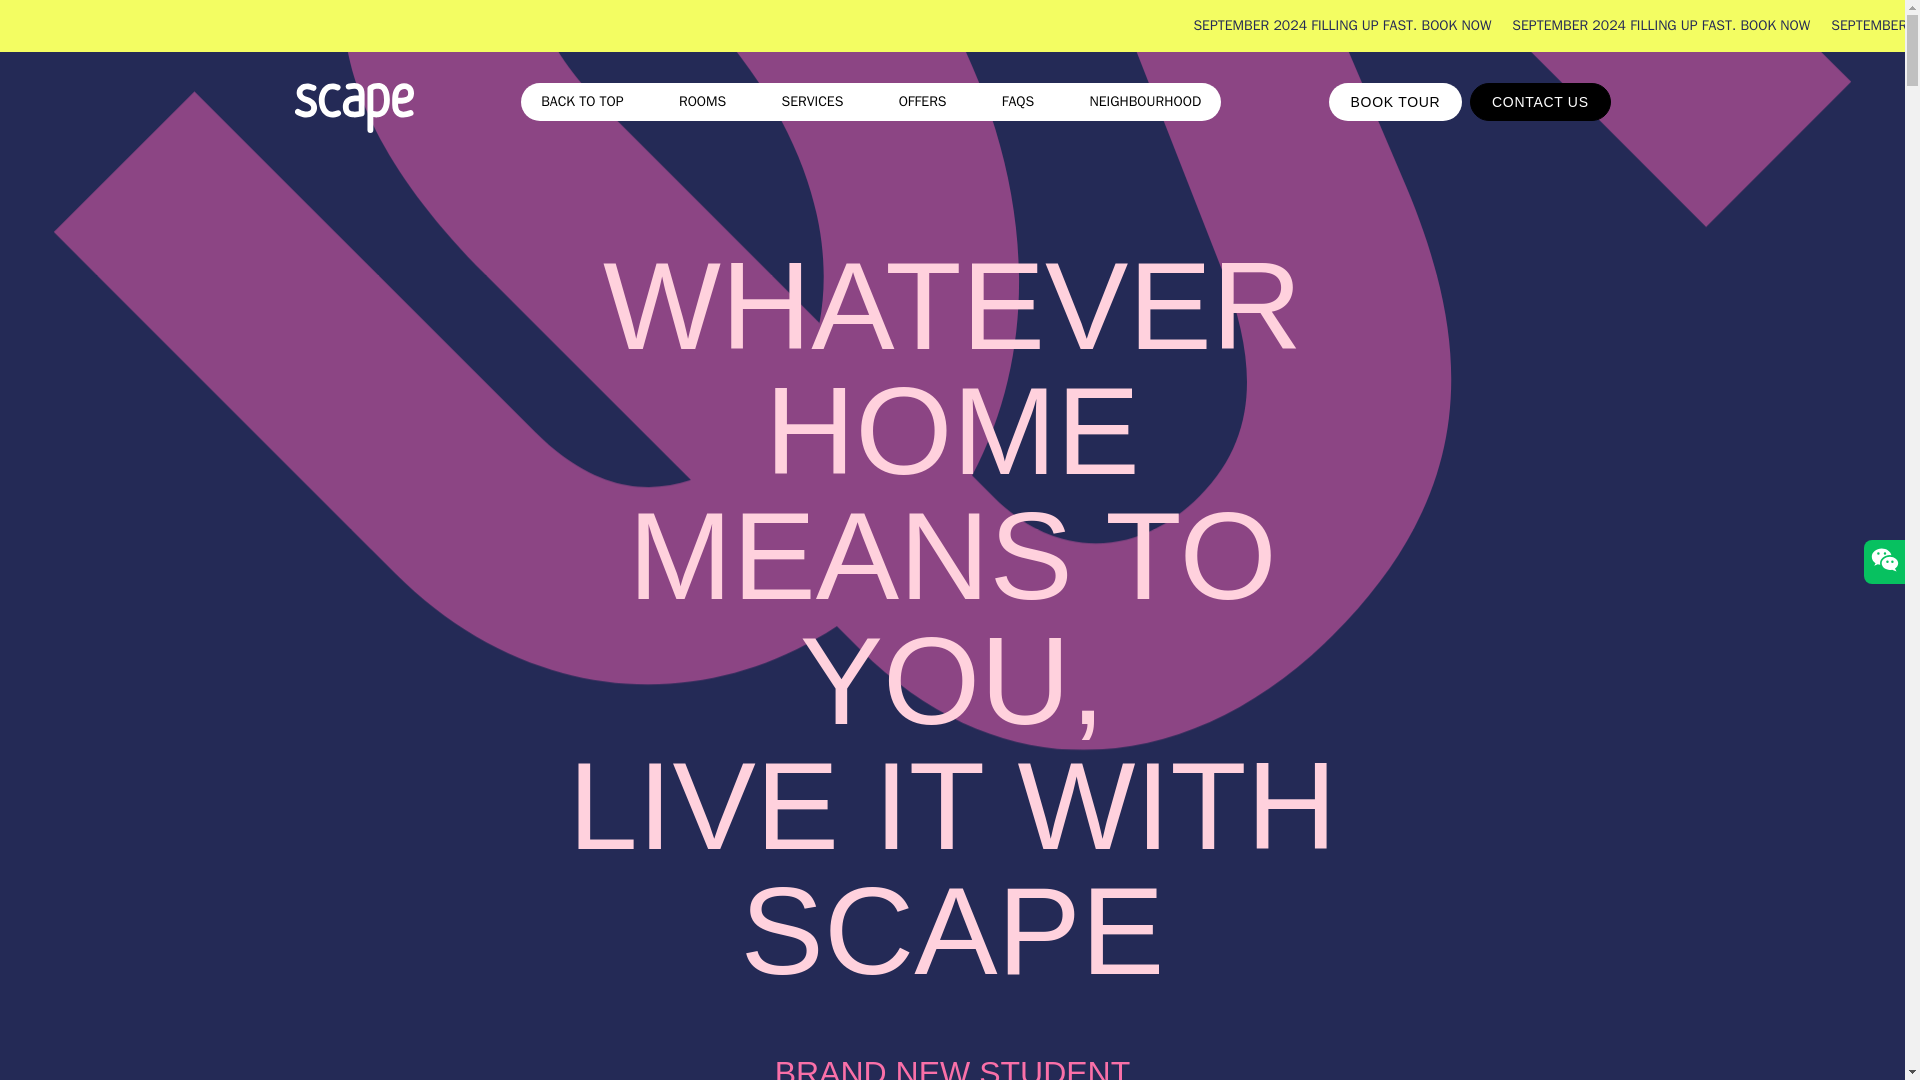 The image size is (1920, 1080). Describe the element at coordinates (1540, 102) in the screenshot. I see `CONTACT US` at that location.